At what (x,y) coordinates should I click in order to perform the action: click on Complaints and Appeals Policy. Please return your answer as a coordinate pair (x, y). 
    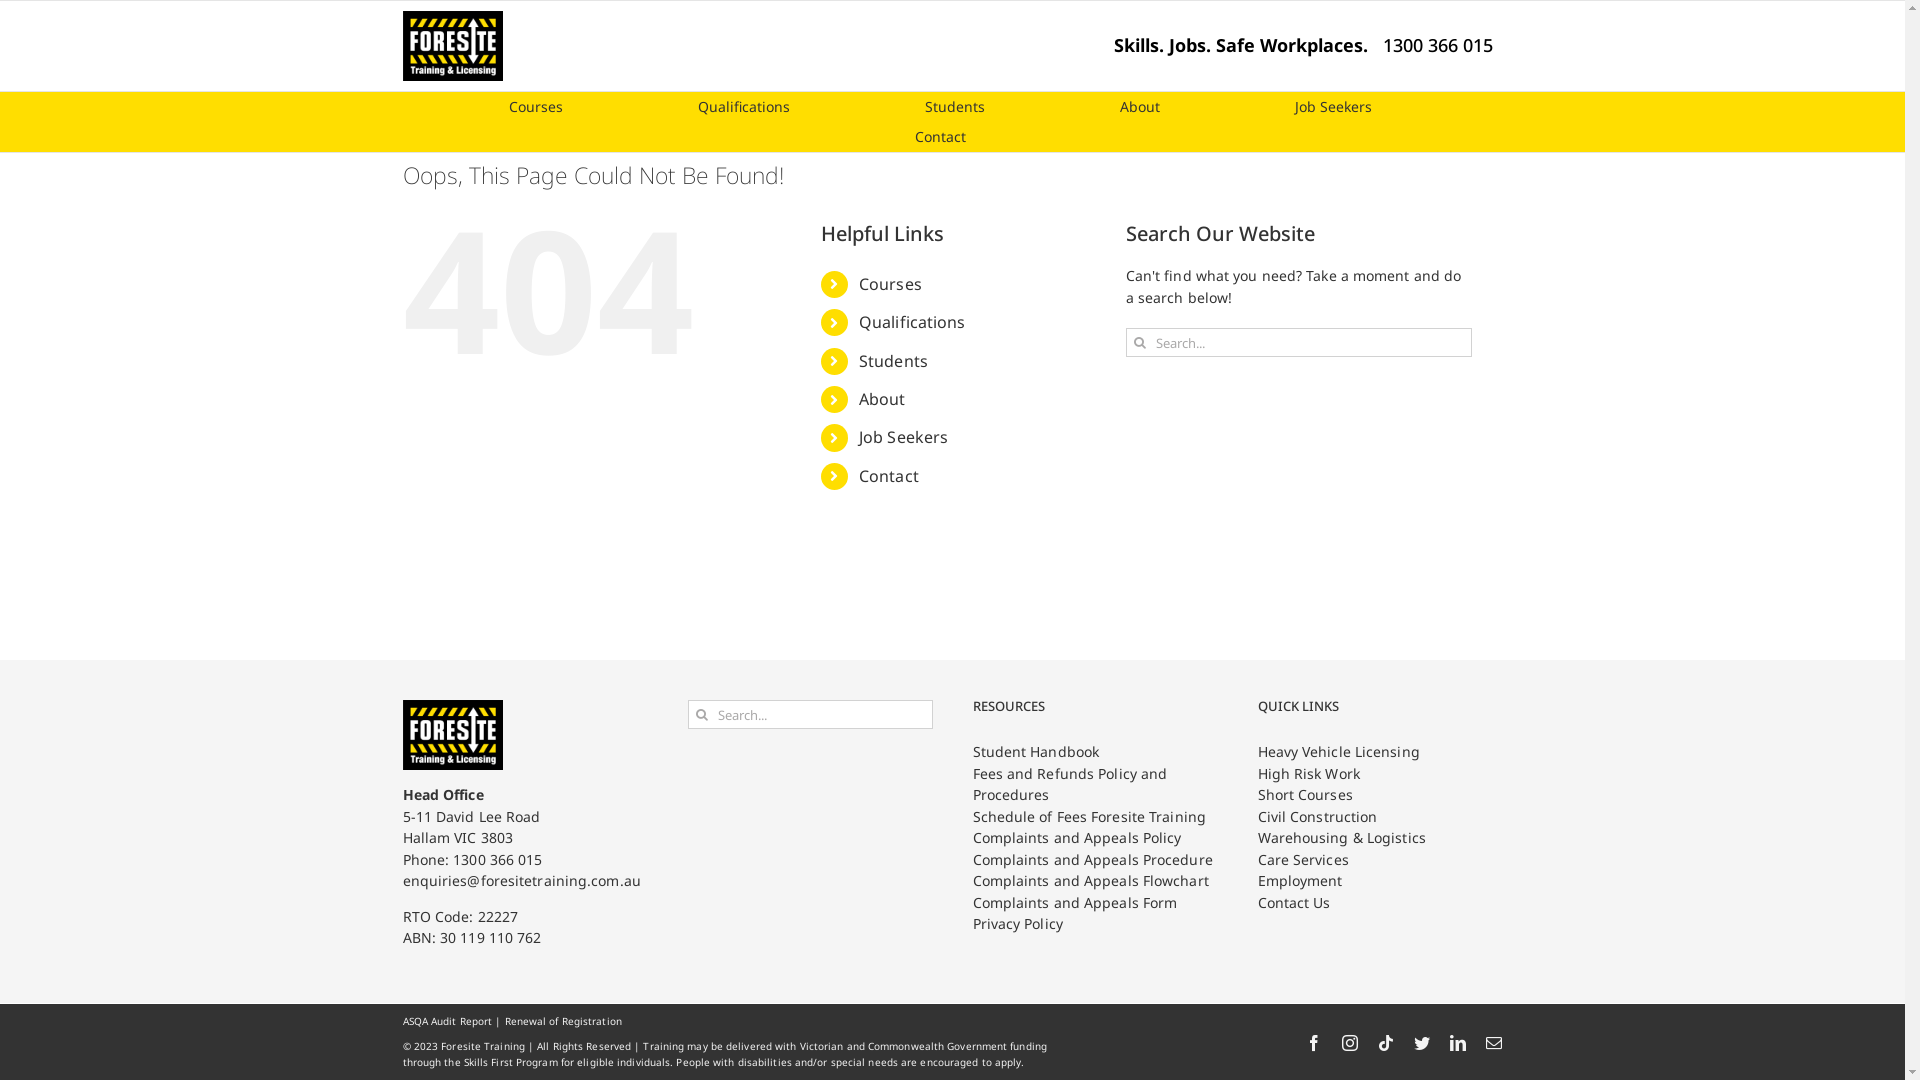
    Looking at the image, I should click on (1094, 838).